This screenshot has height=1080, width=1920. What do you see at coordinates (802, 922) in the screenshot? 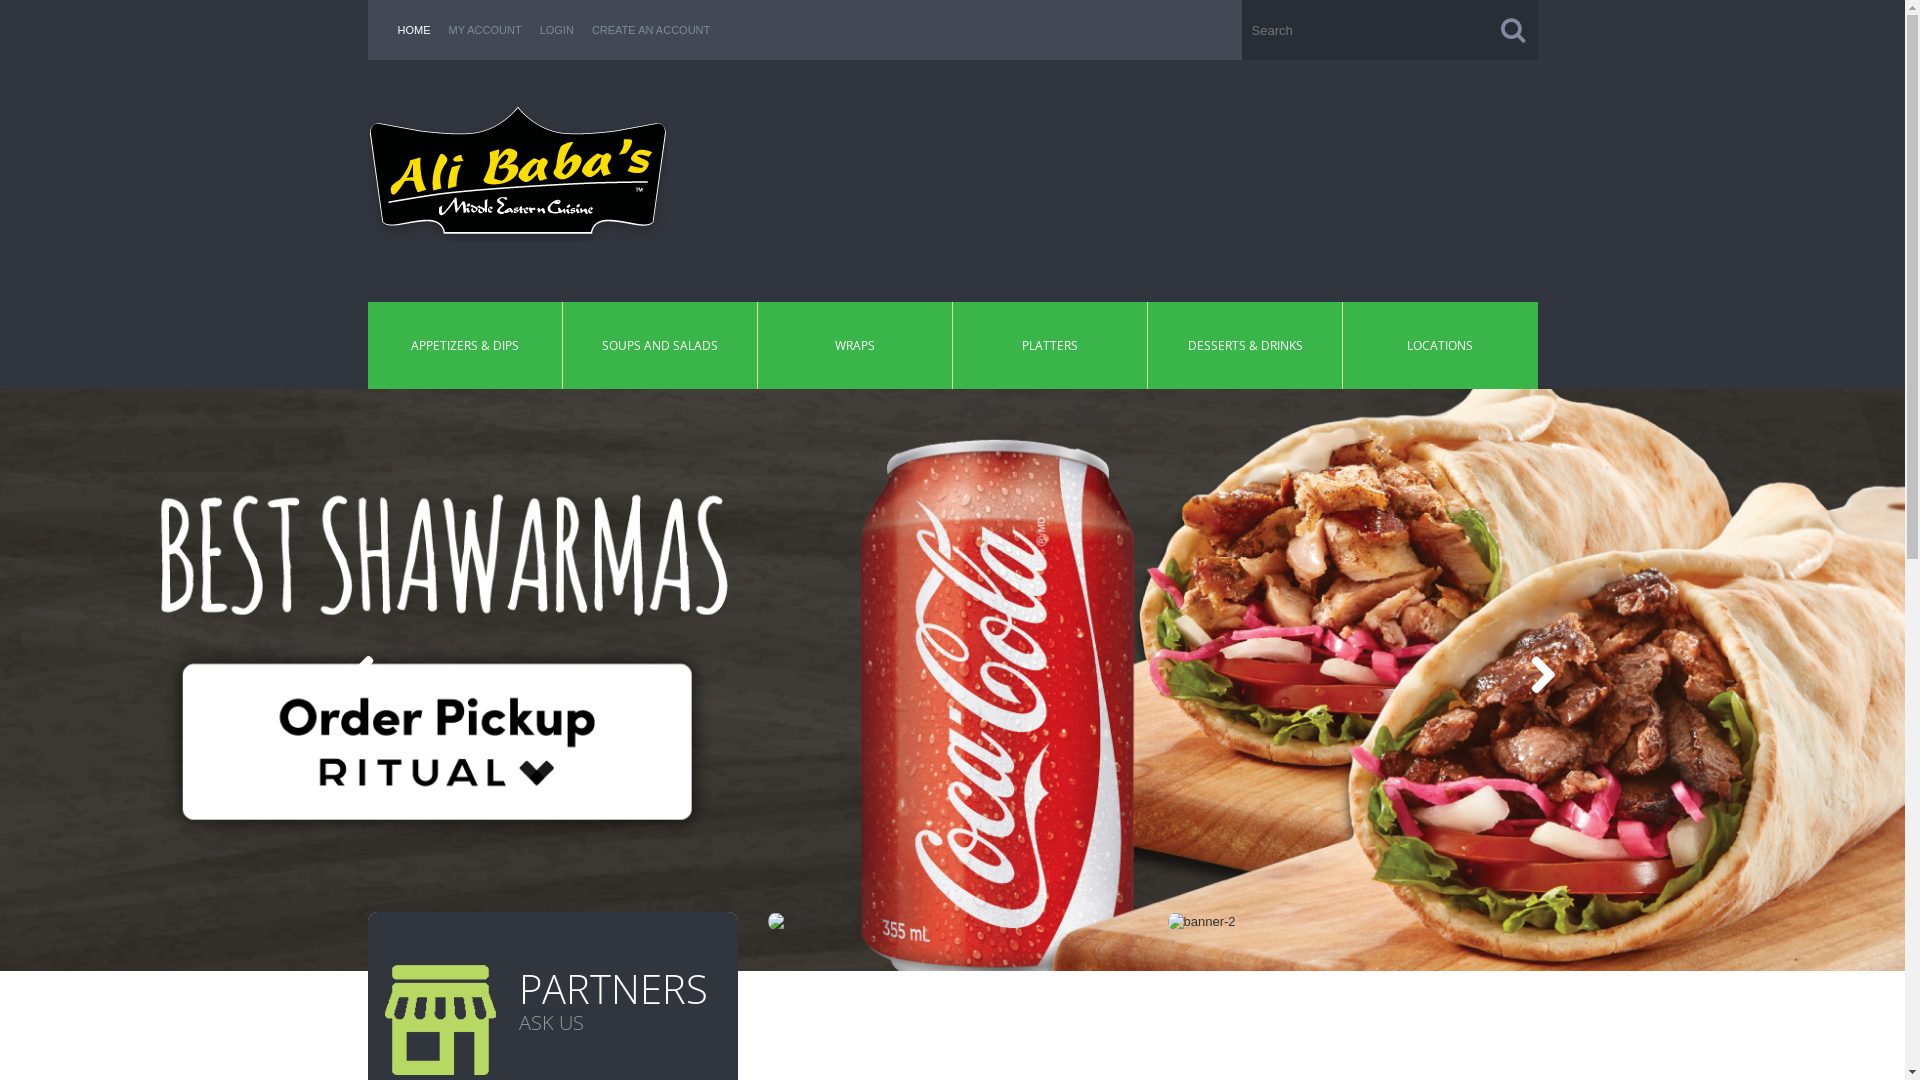
I see `banner-1` at bounding box center [802, 922].